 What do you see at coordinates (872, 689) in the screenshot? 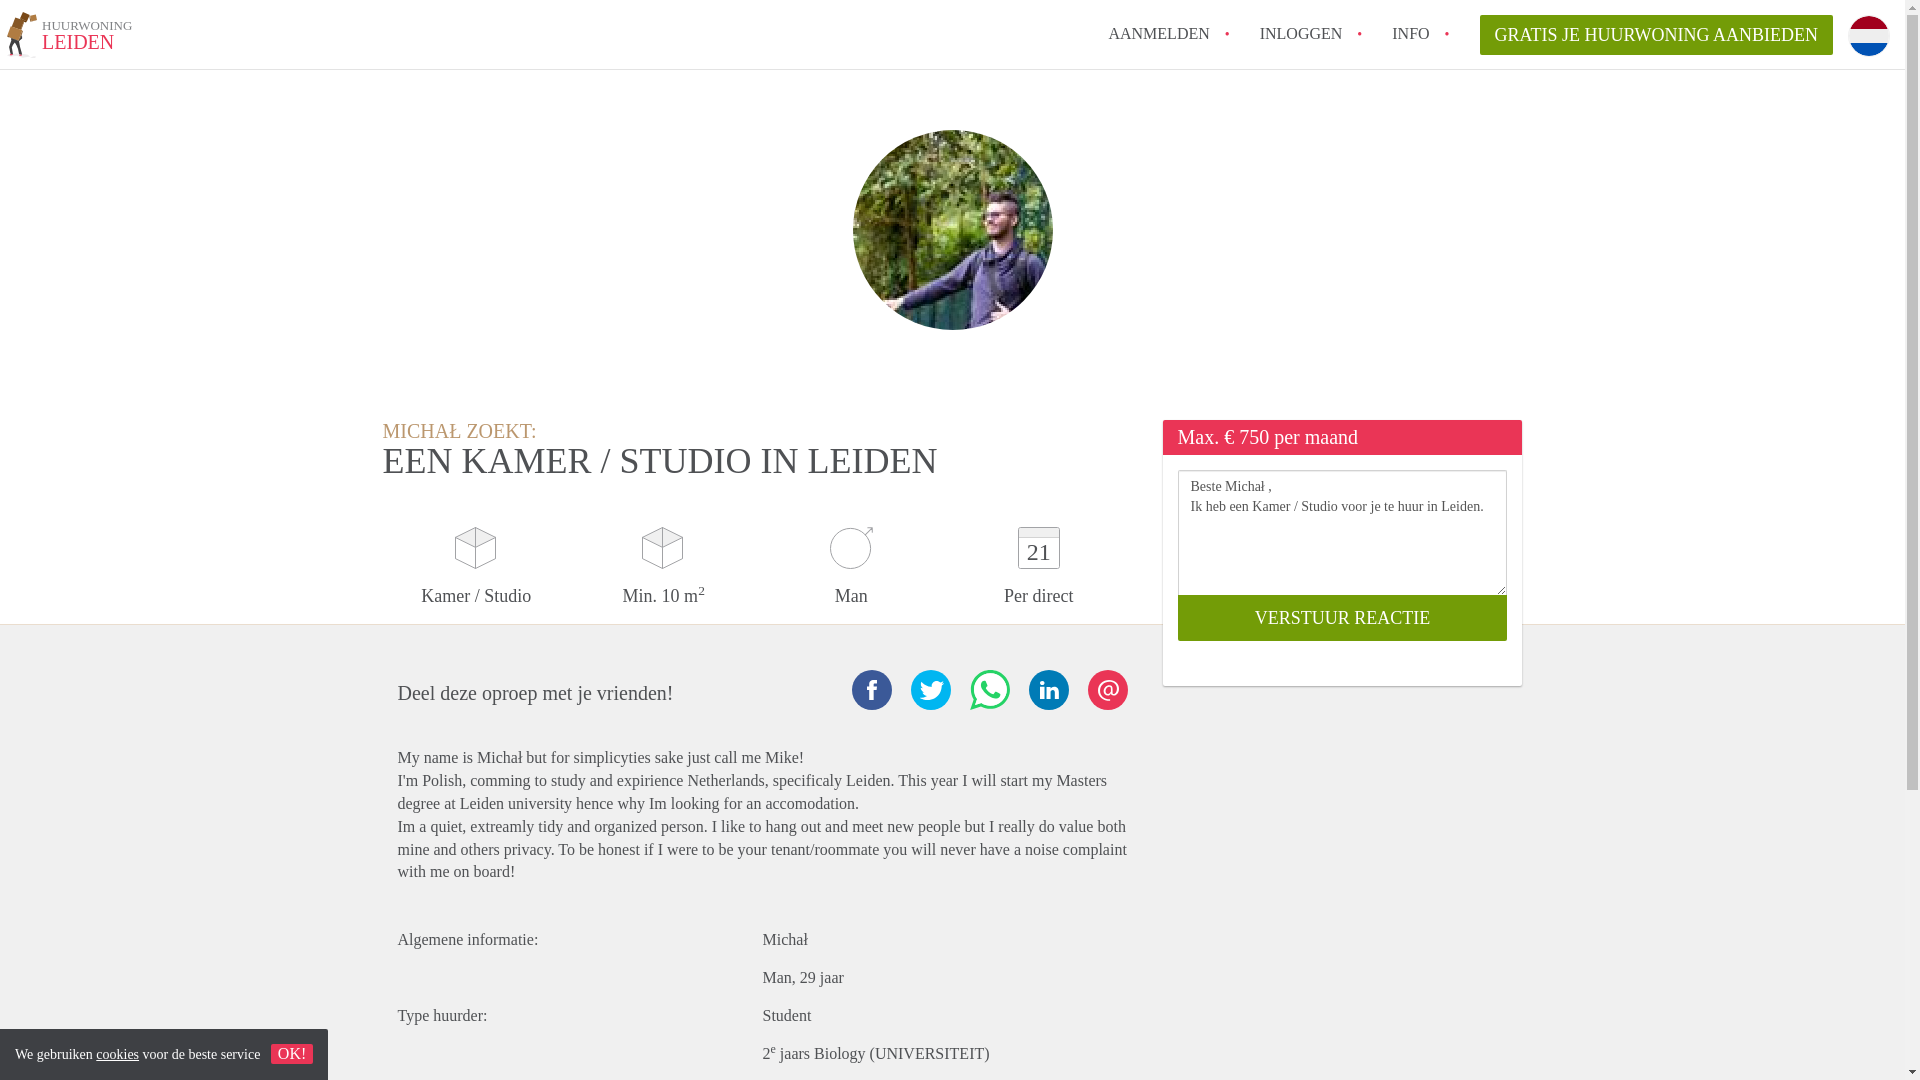
I see `Deel deze oproep via Facebook` at bounding box center [872, 689].